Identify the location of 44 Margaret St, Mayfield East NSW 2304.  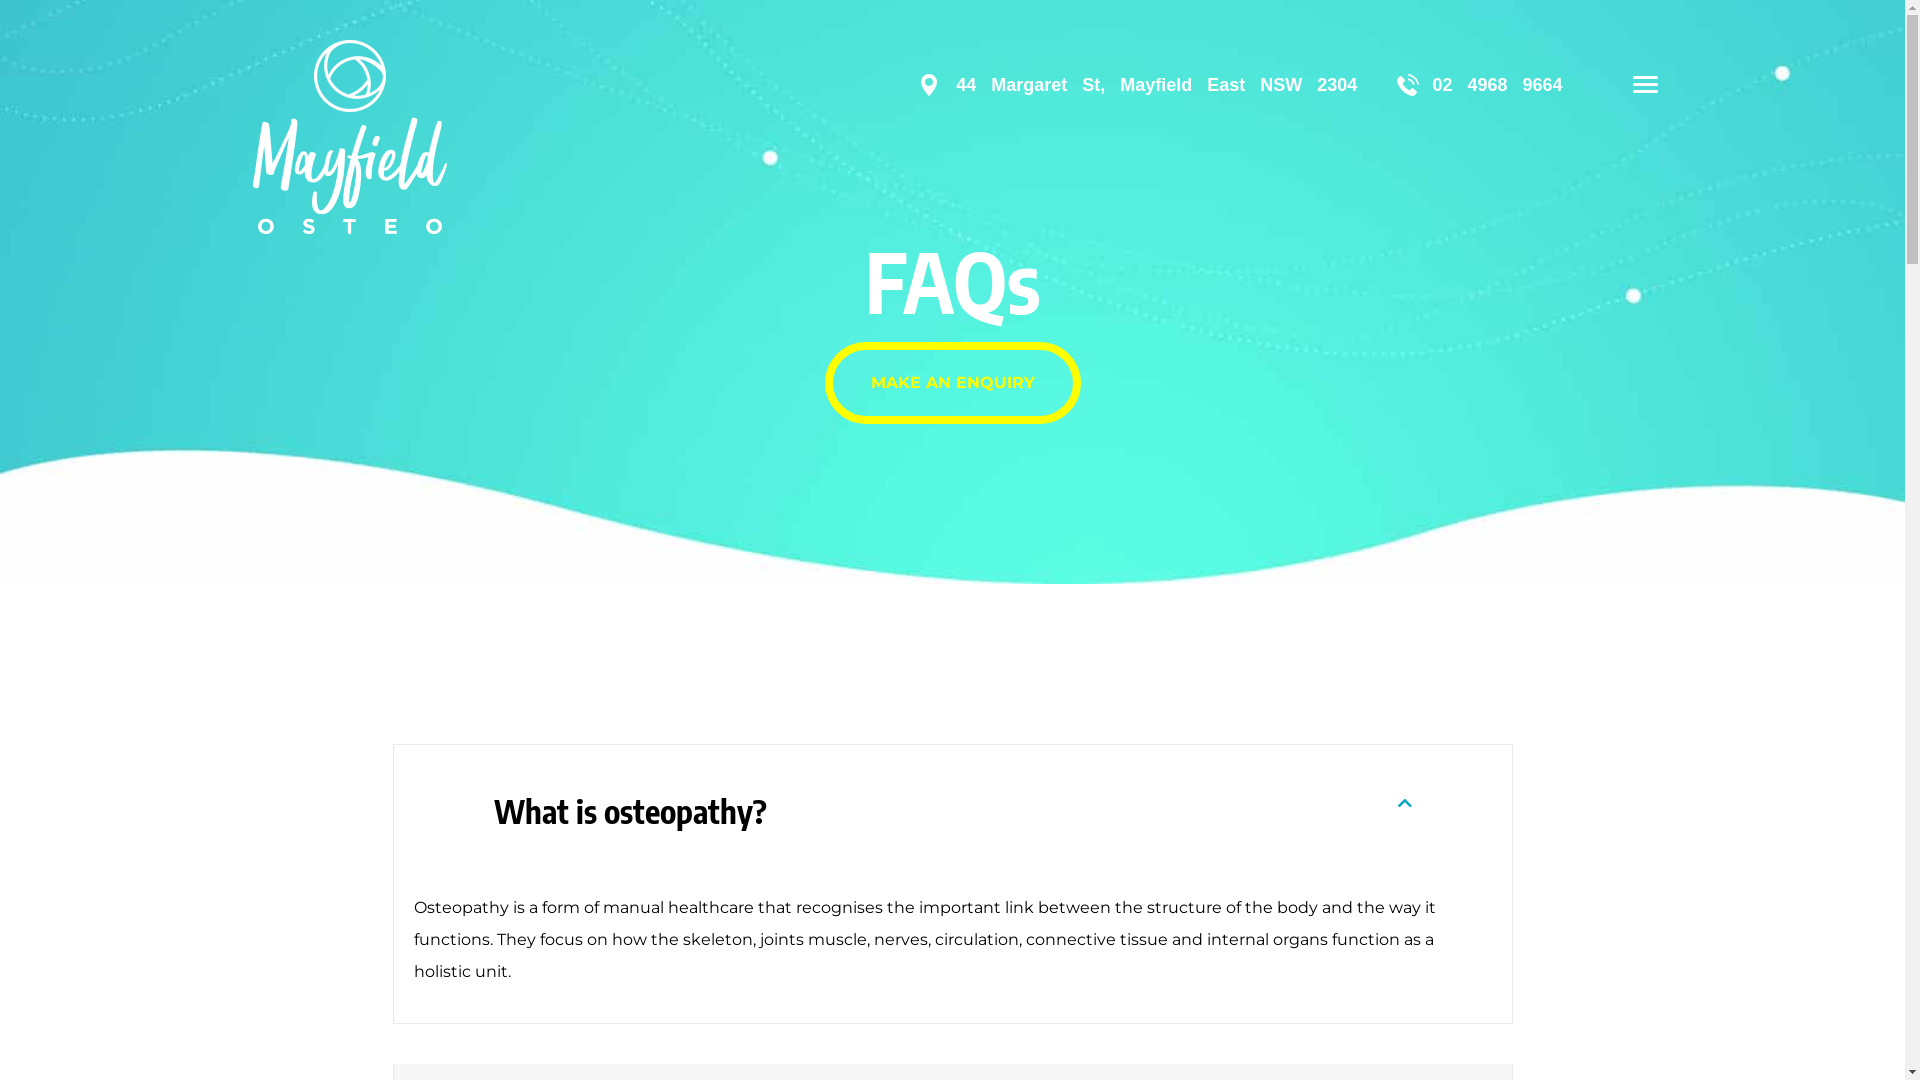
(1156, 84).